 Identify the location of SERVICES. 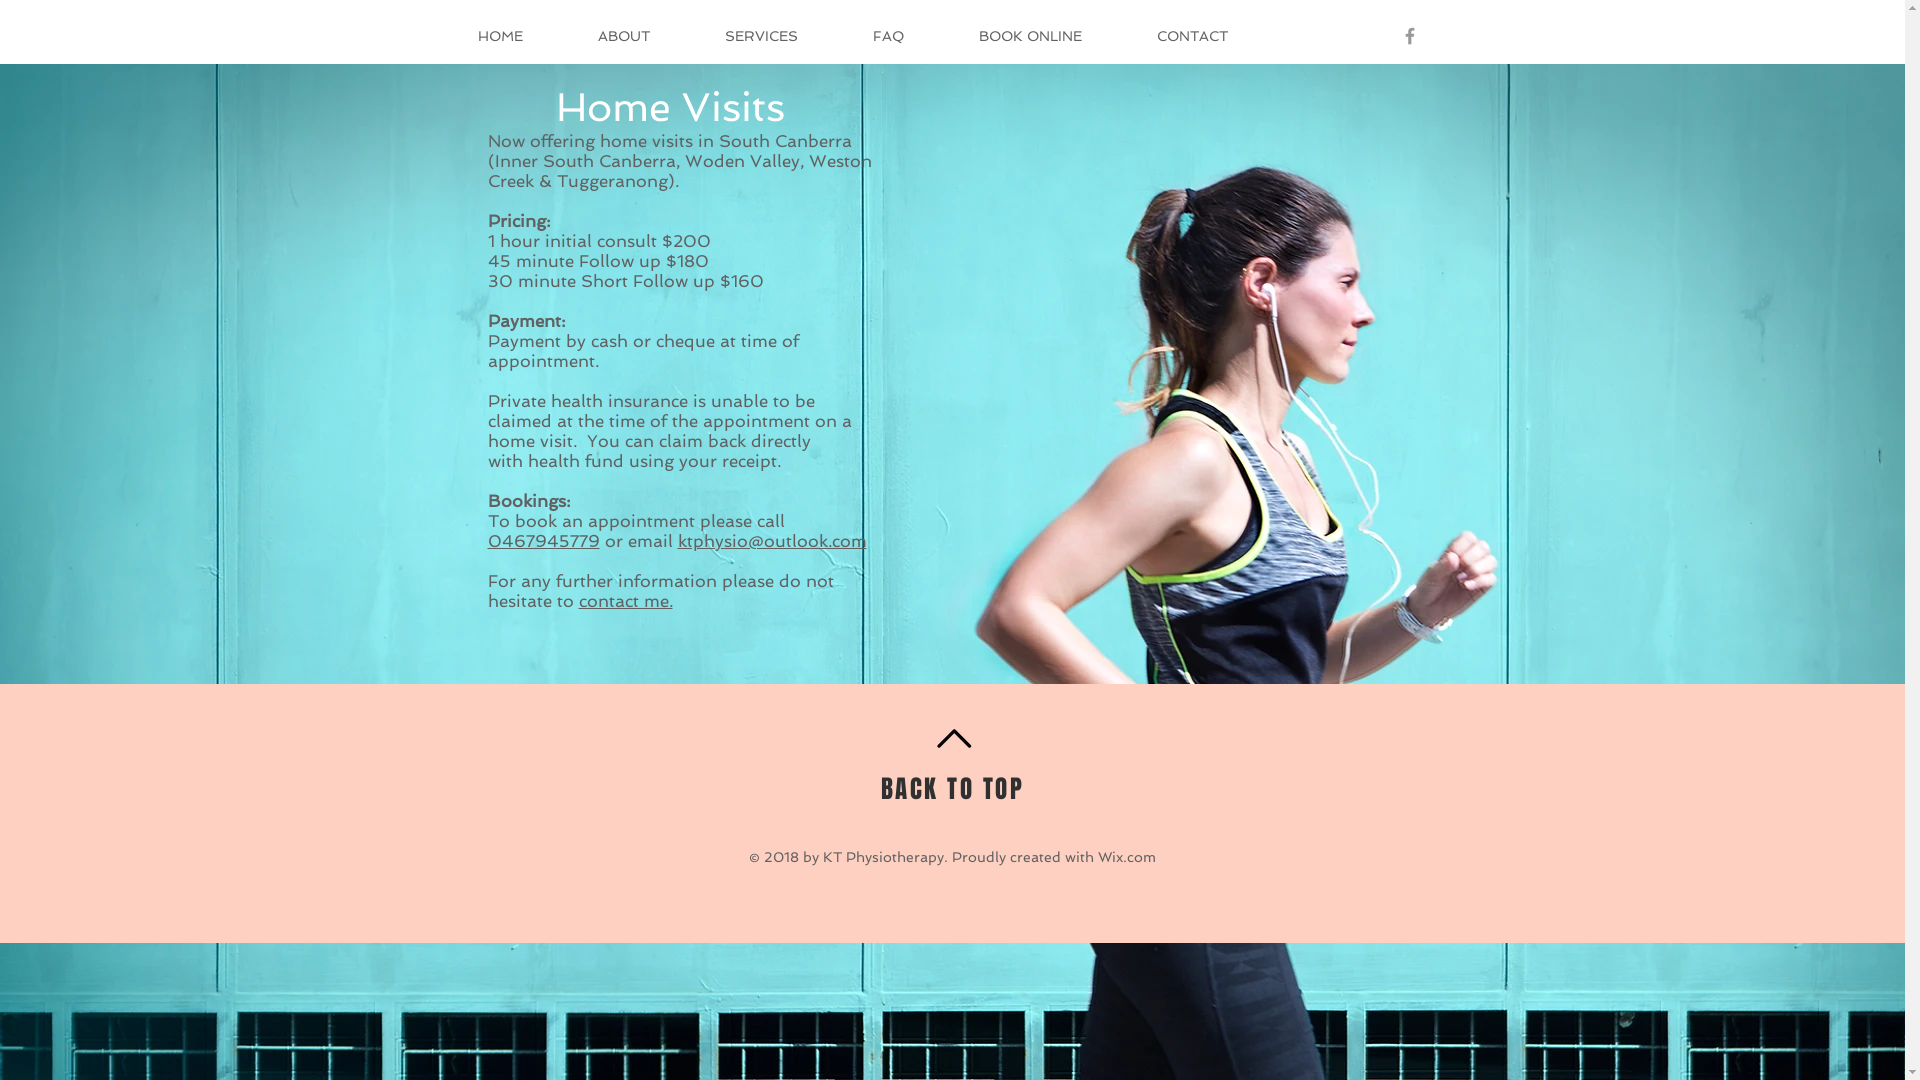
(784, 36).